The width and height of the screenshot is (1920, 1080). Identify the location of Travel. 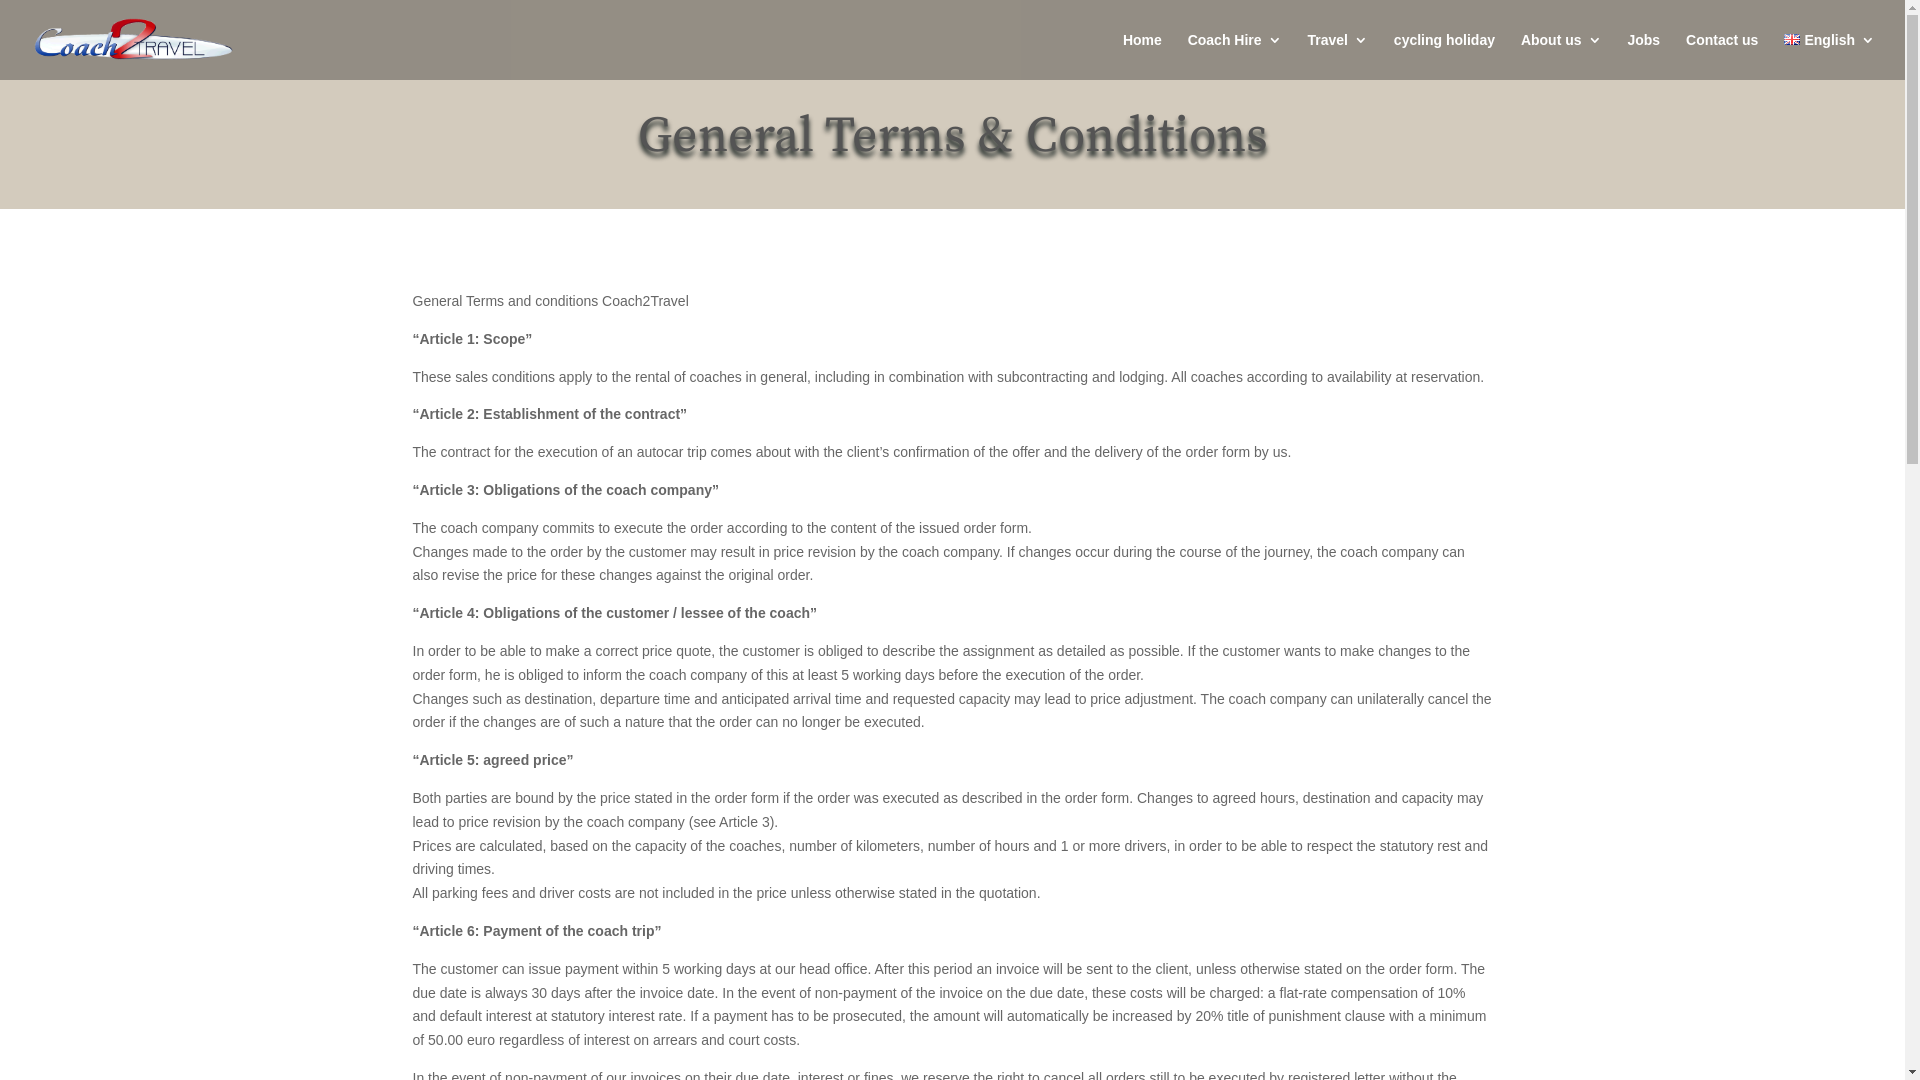
(1337, 56).